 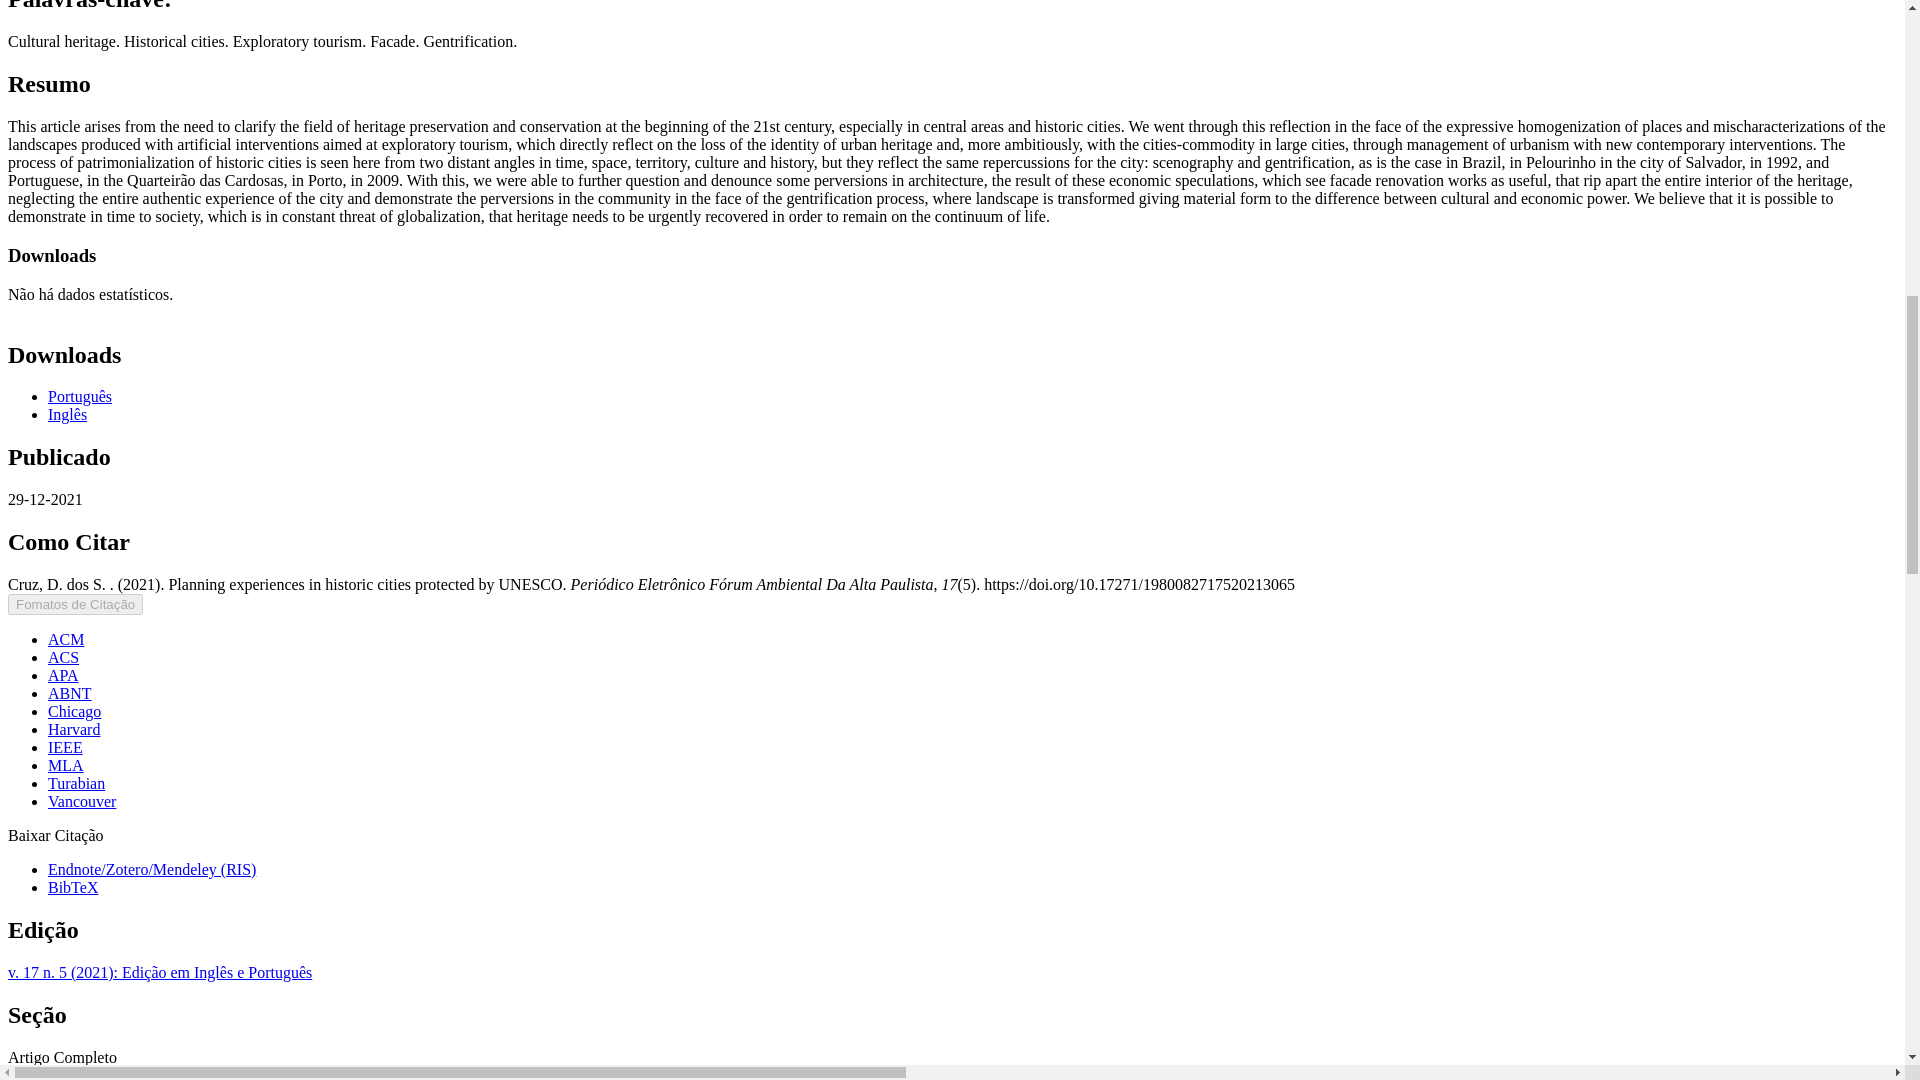 I want to click on Chicago, so click(x=74, y=712).